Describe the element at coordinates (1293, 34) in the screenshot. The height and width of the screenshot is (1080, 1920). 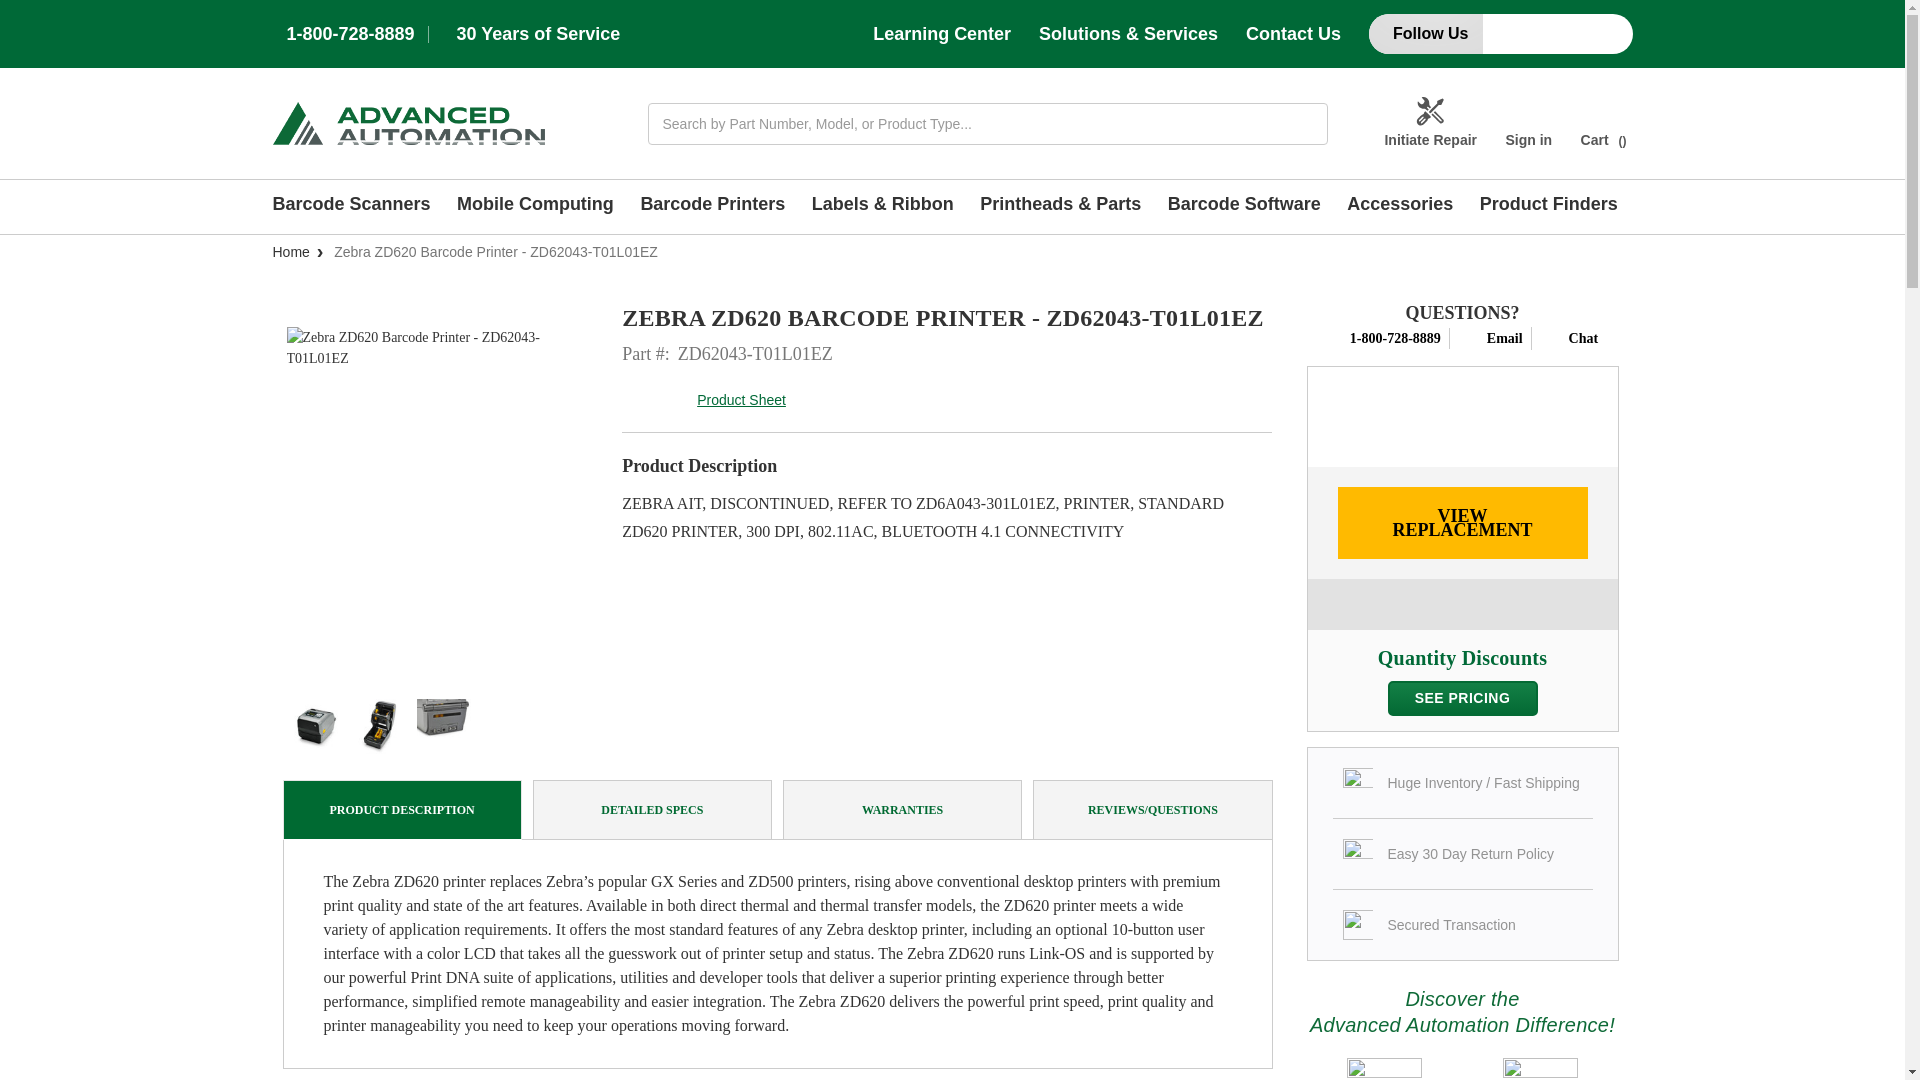
I see `Contact Us` at that location.